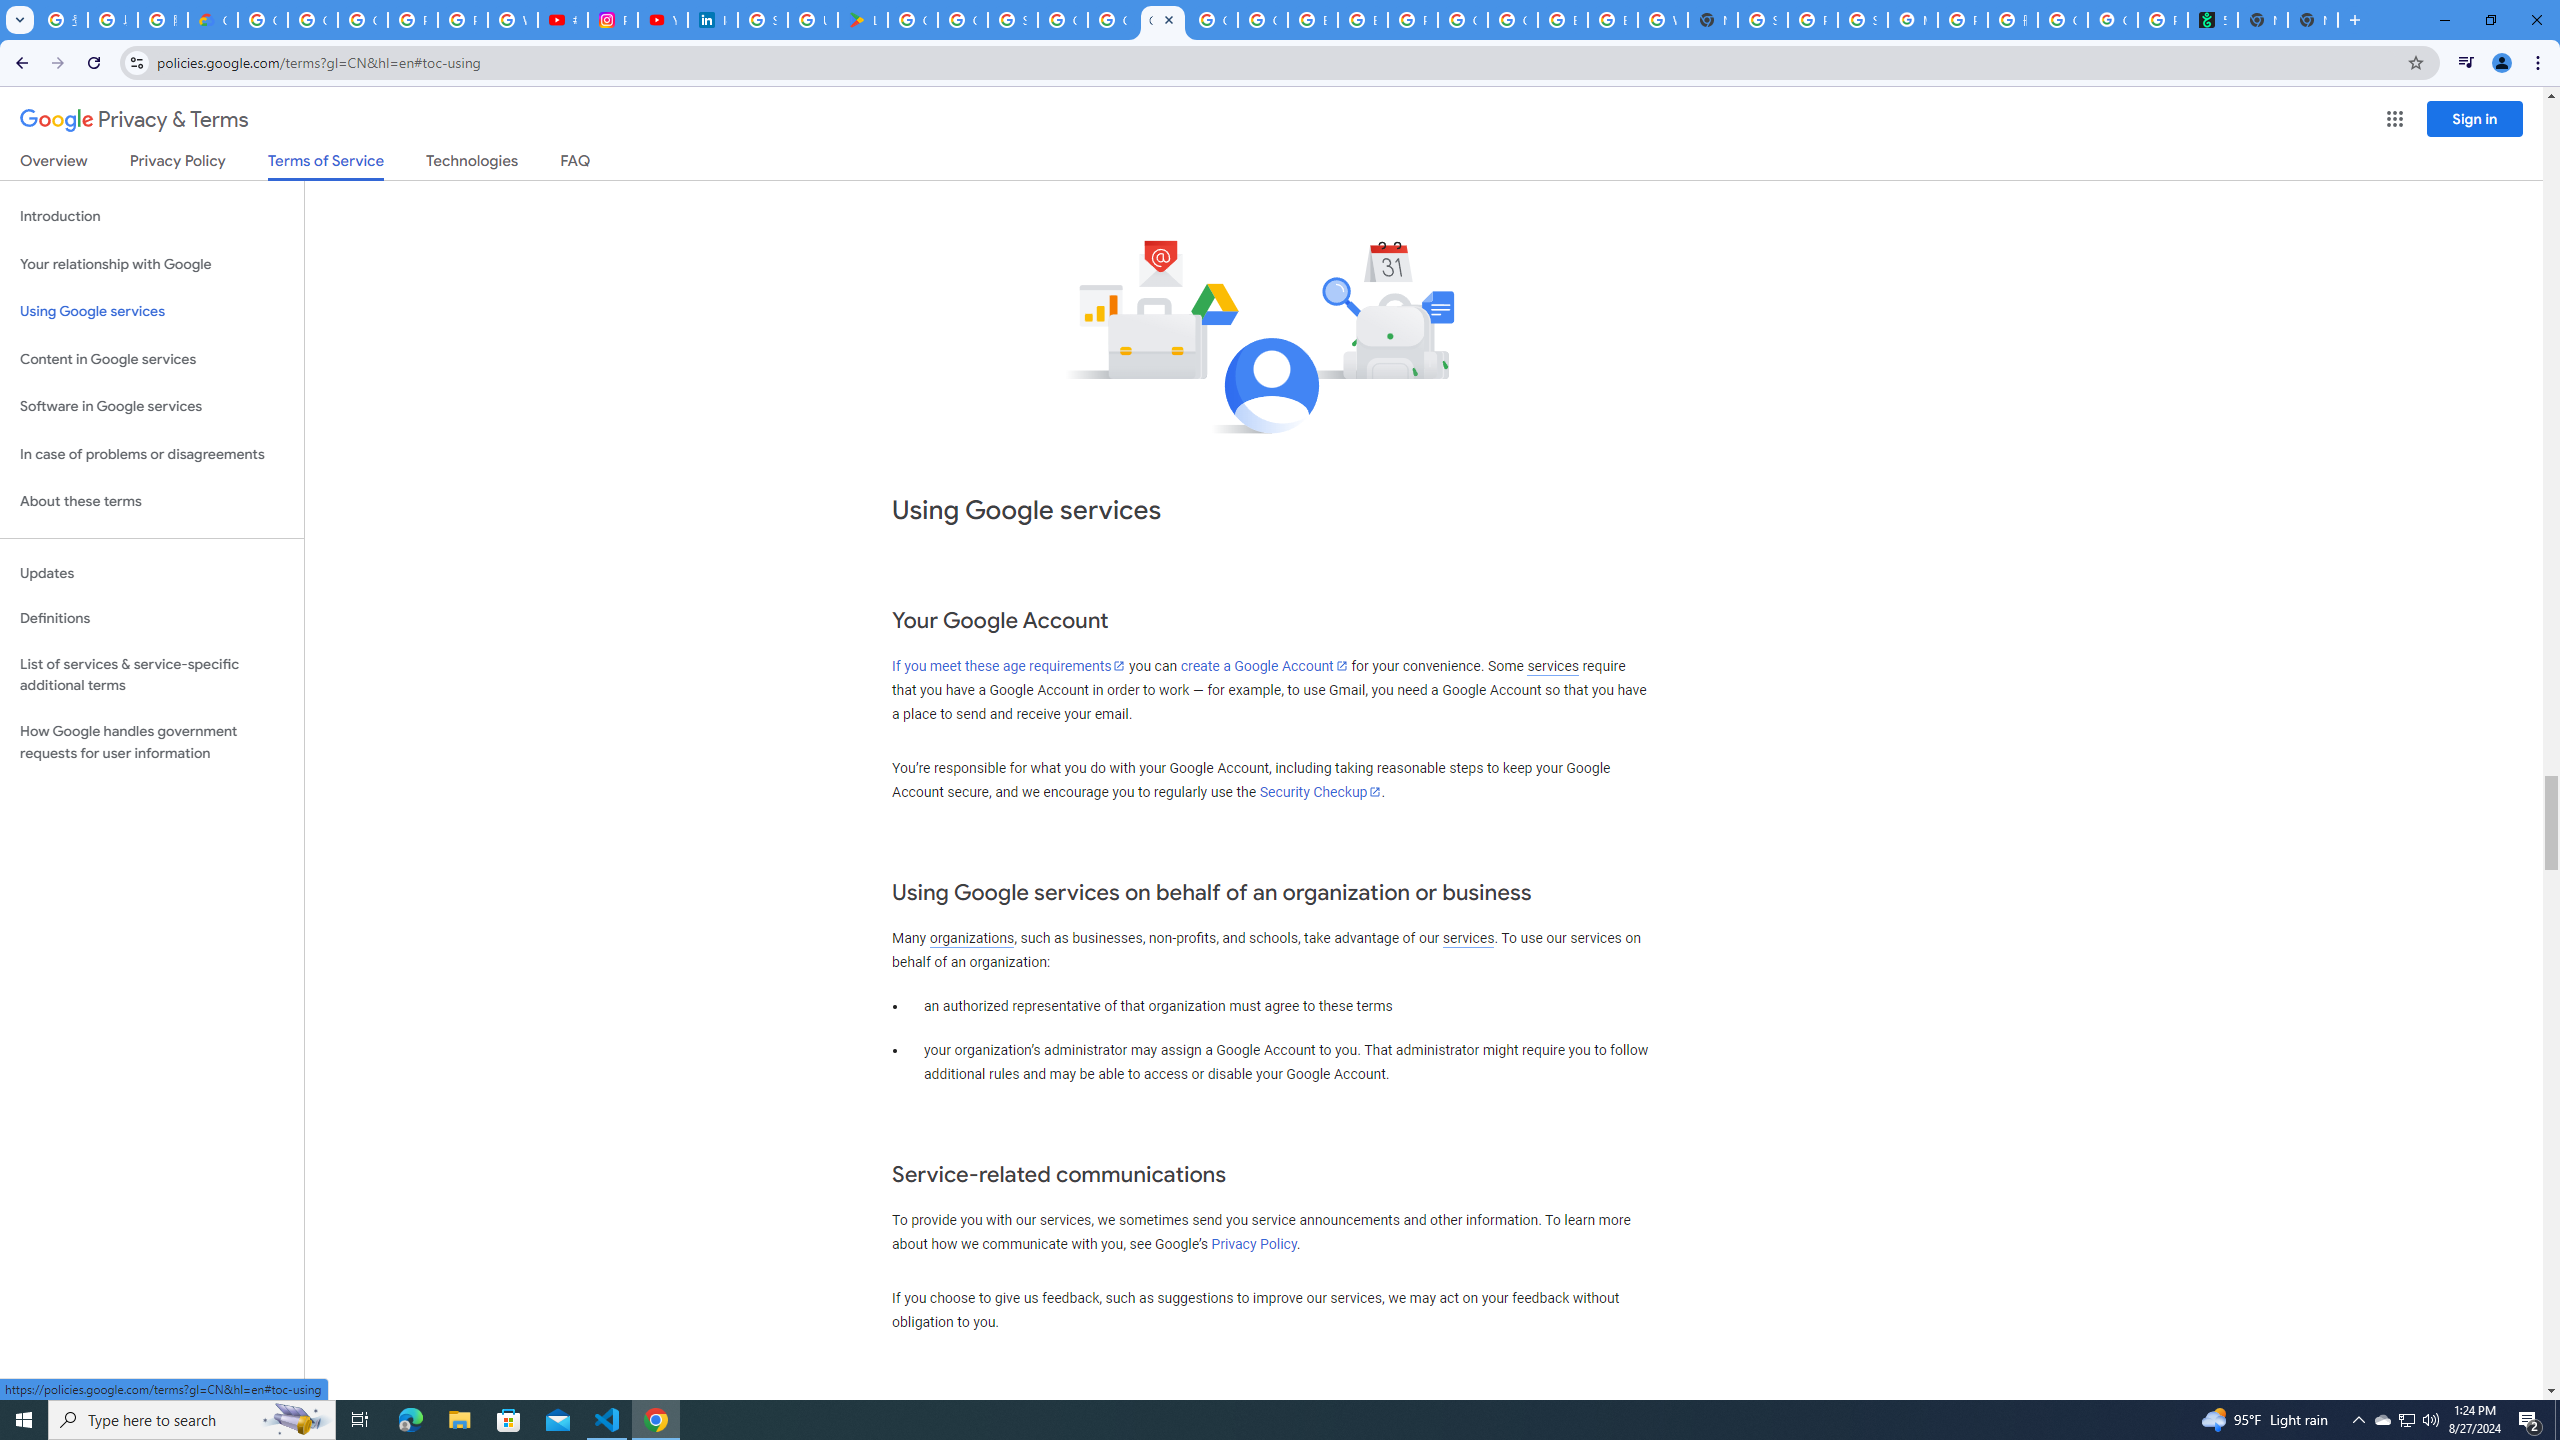  I want to click on How Google handles government requests for user information, so click(152, 742).